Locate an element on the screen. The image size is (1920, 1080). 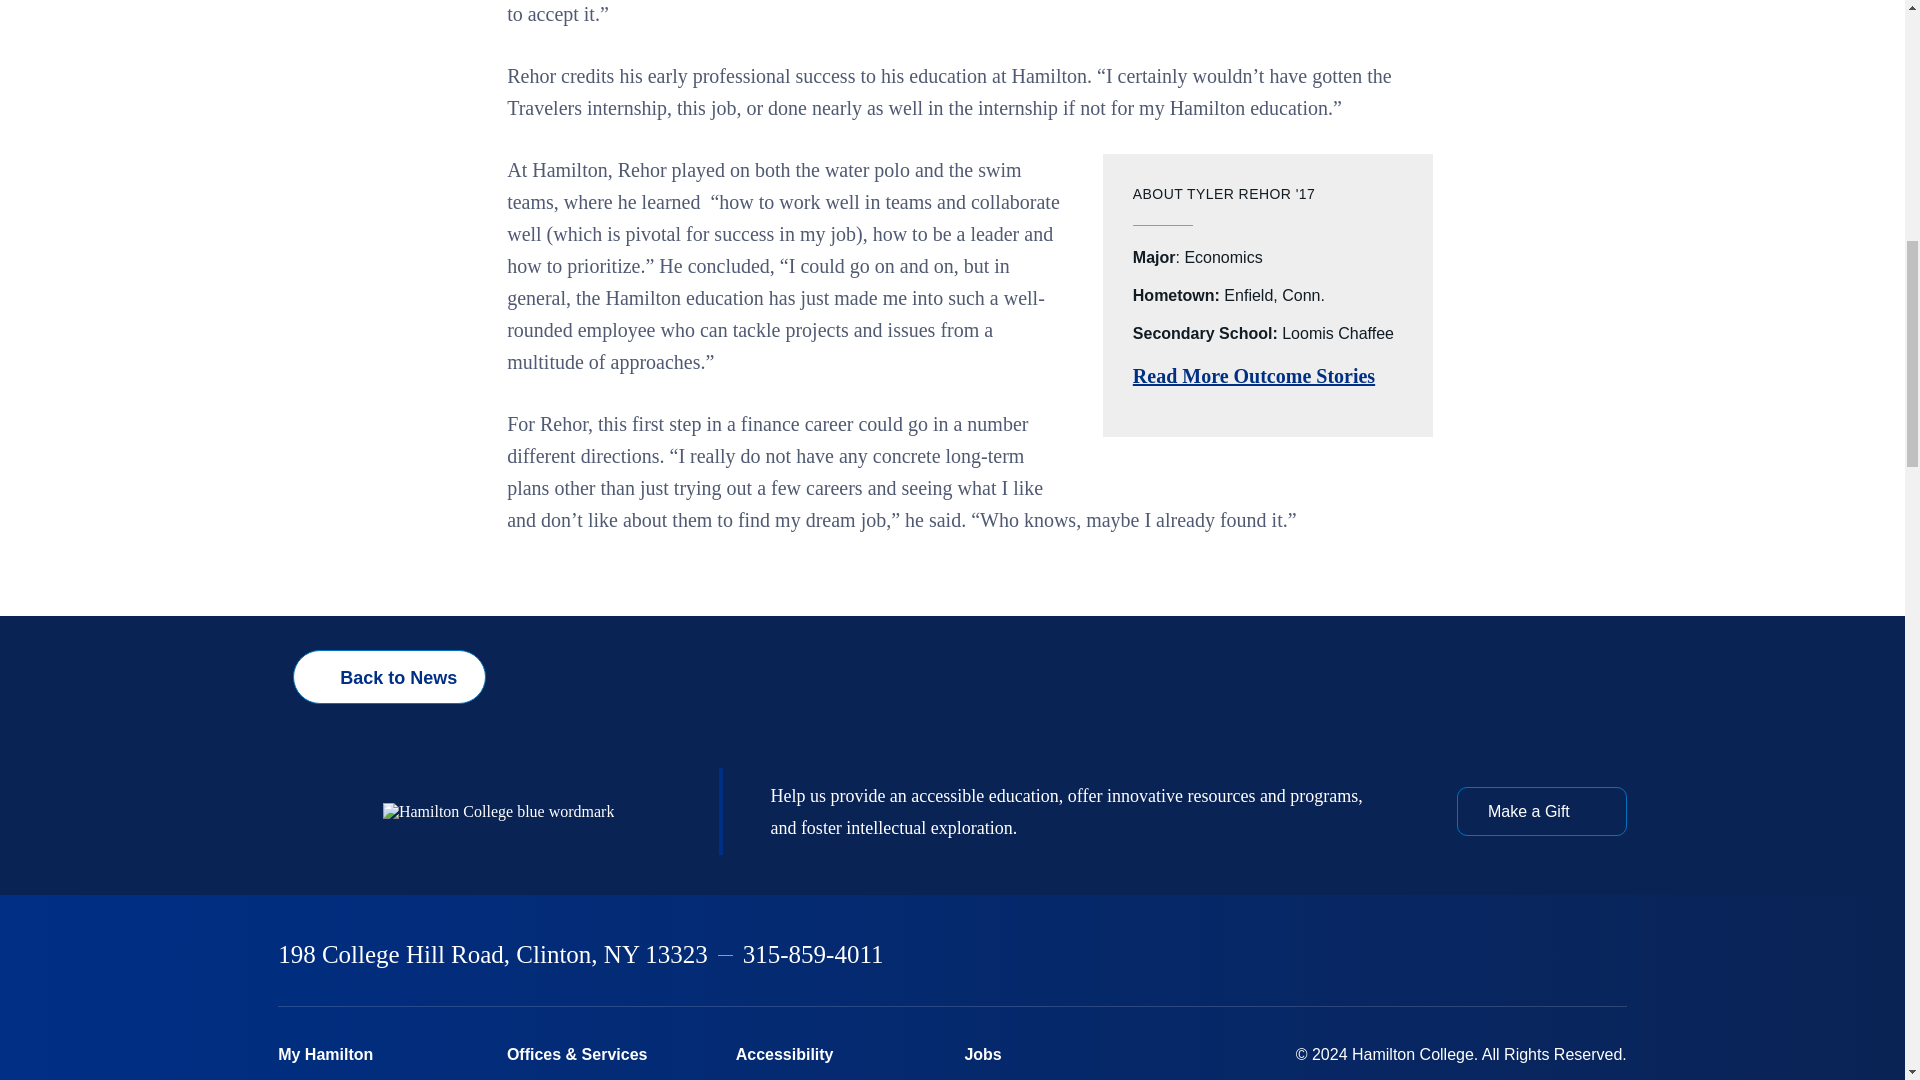
315-859-4011 is located at coordinates (814, 954).